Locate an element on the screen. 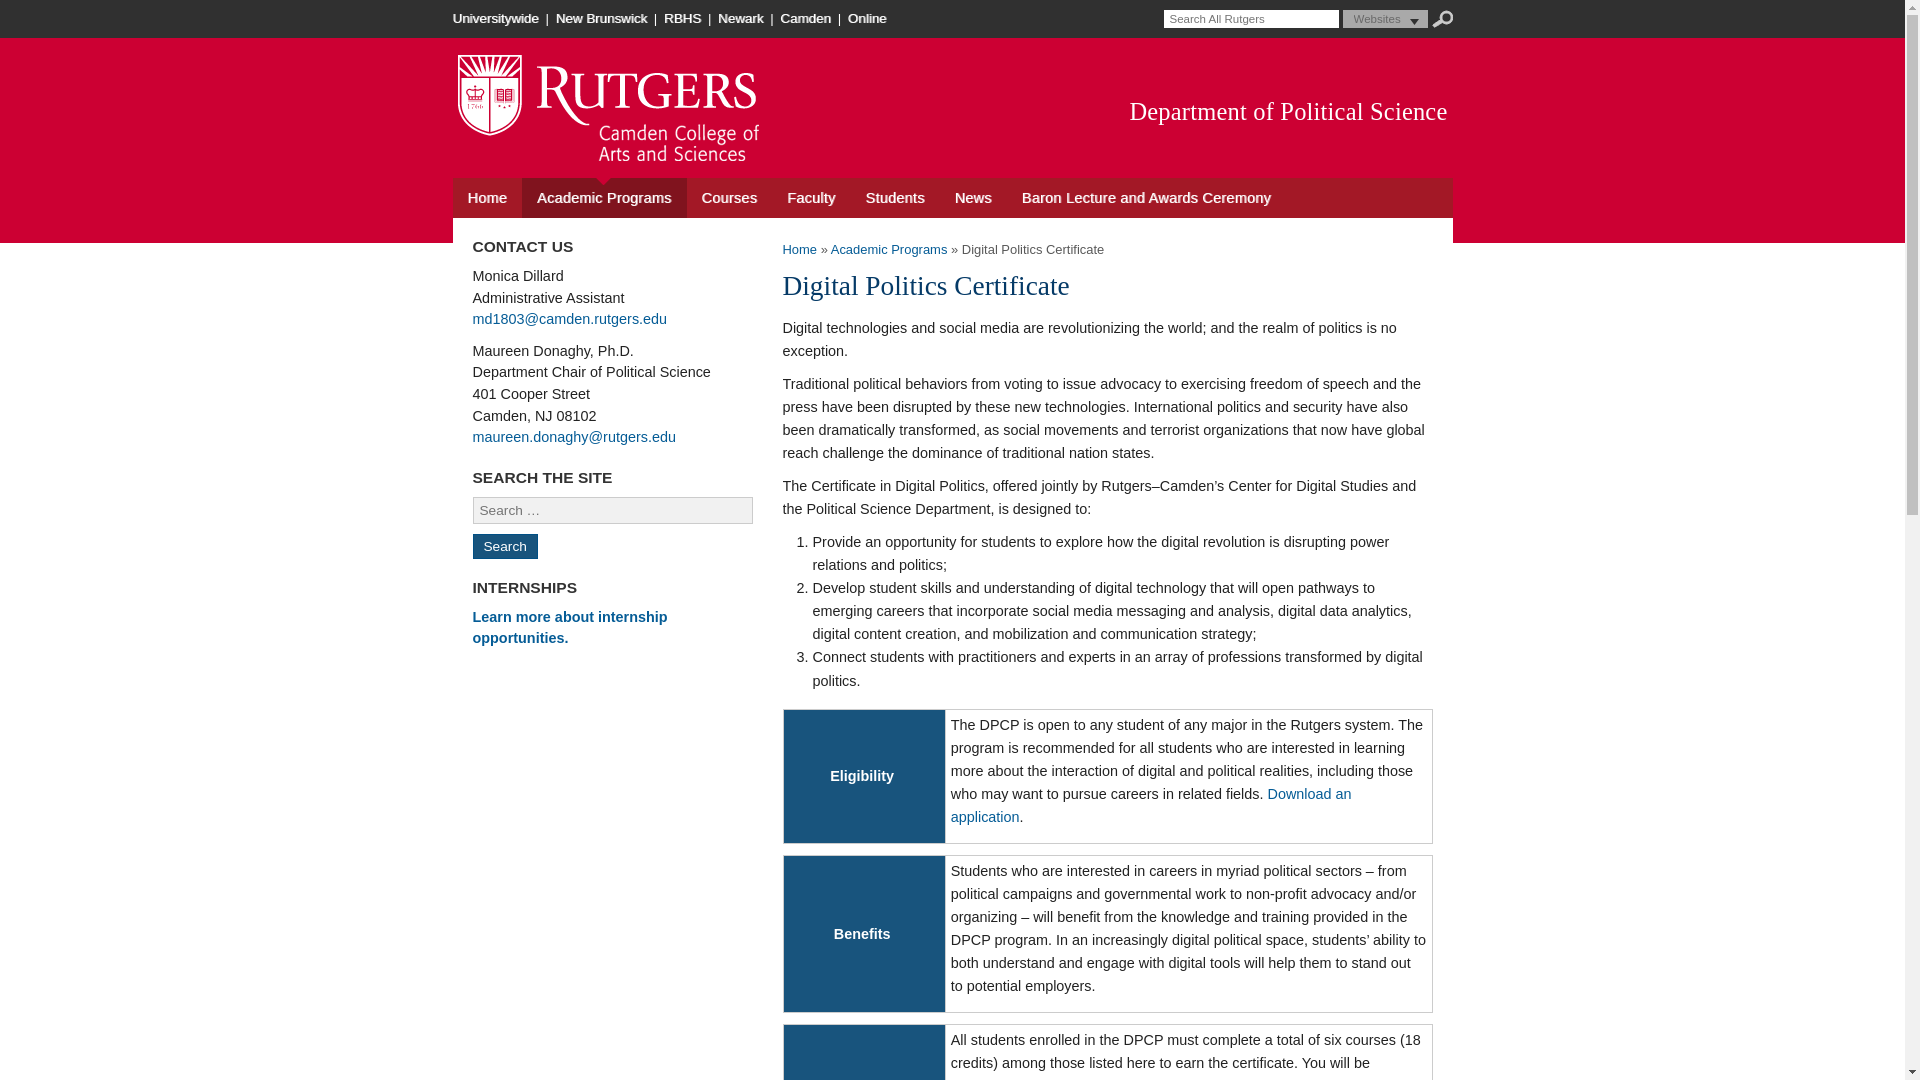  Academic Programs is located at coordinates (604, 198).